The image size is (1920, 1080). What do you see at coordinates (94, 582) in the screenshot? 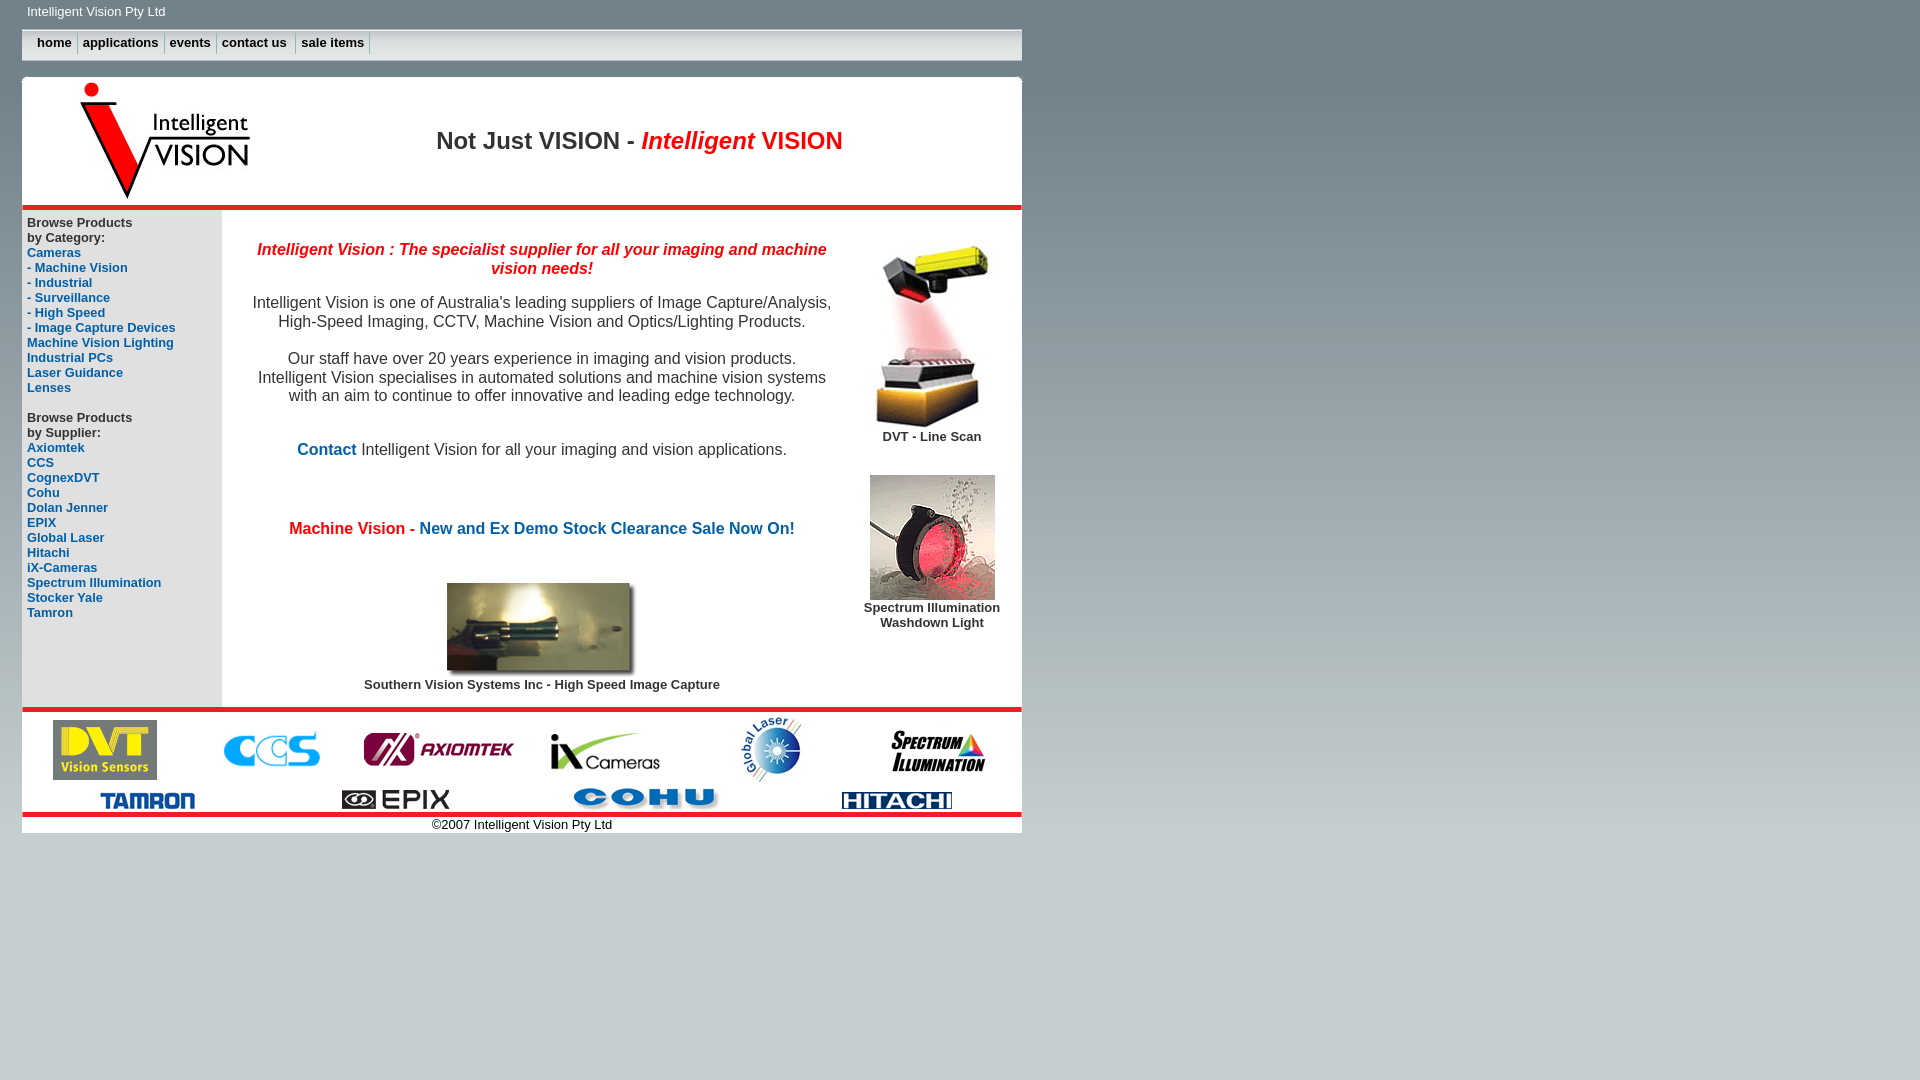
I see `Spectrum Illumination` at bounding box center [94, 582].